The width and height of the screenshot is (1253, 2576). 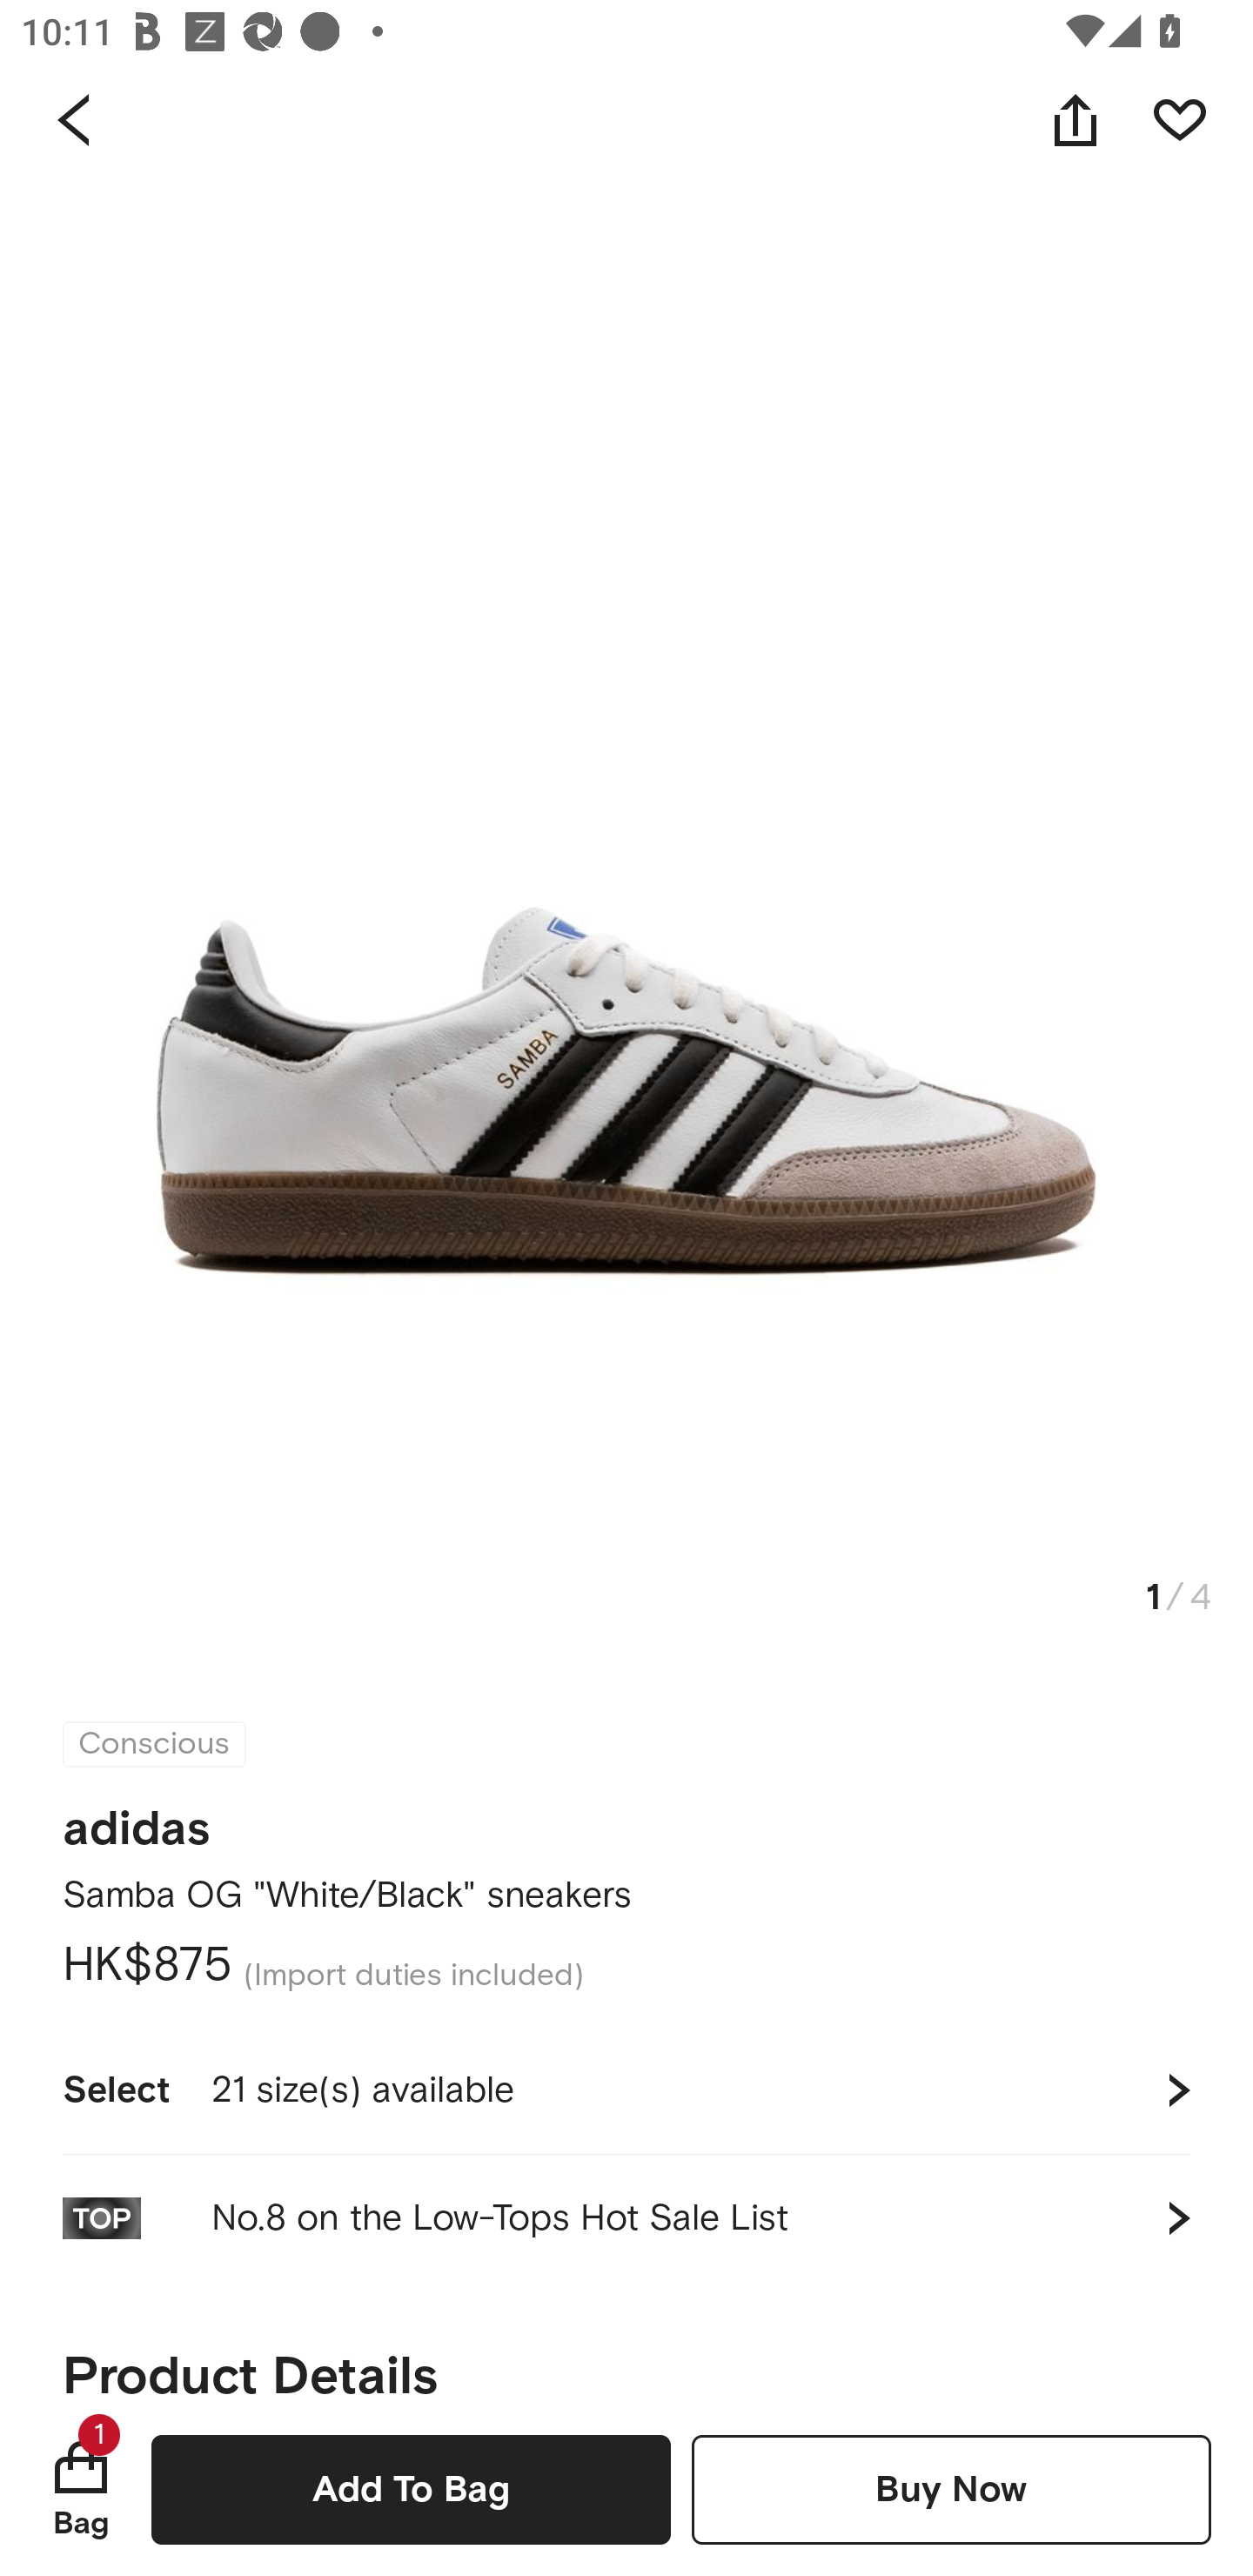 What do you see at coordinates (951, 2489) in the screenshot?
I see `Buy Now` at bounding box center [951, 2489].